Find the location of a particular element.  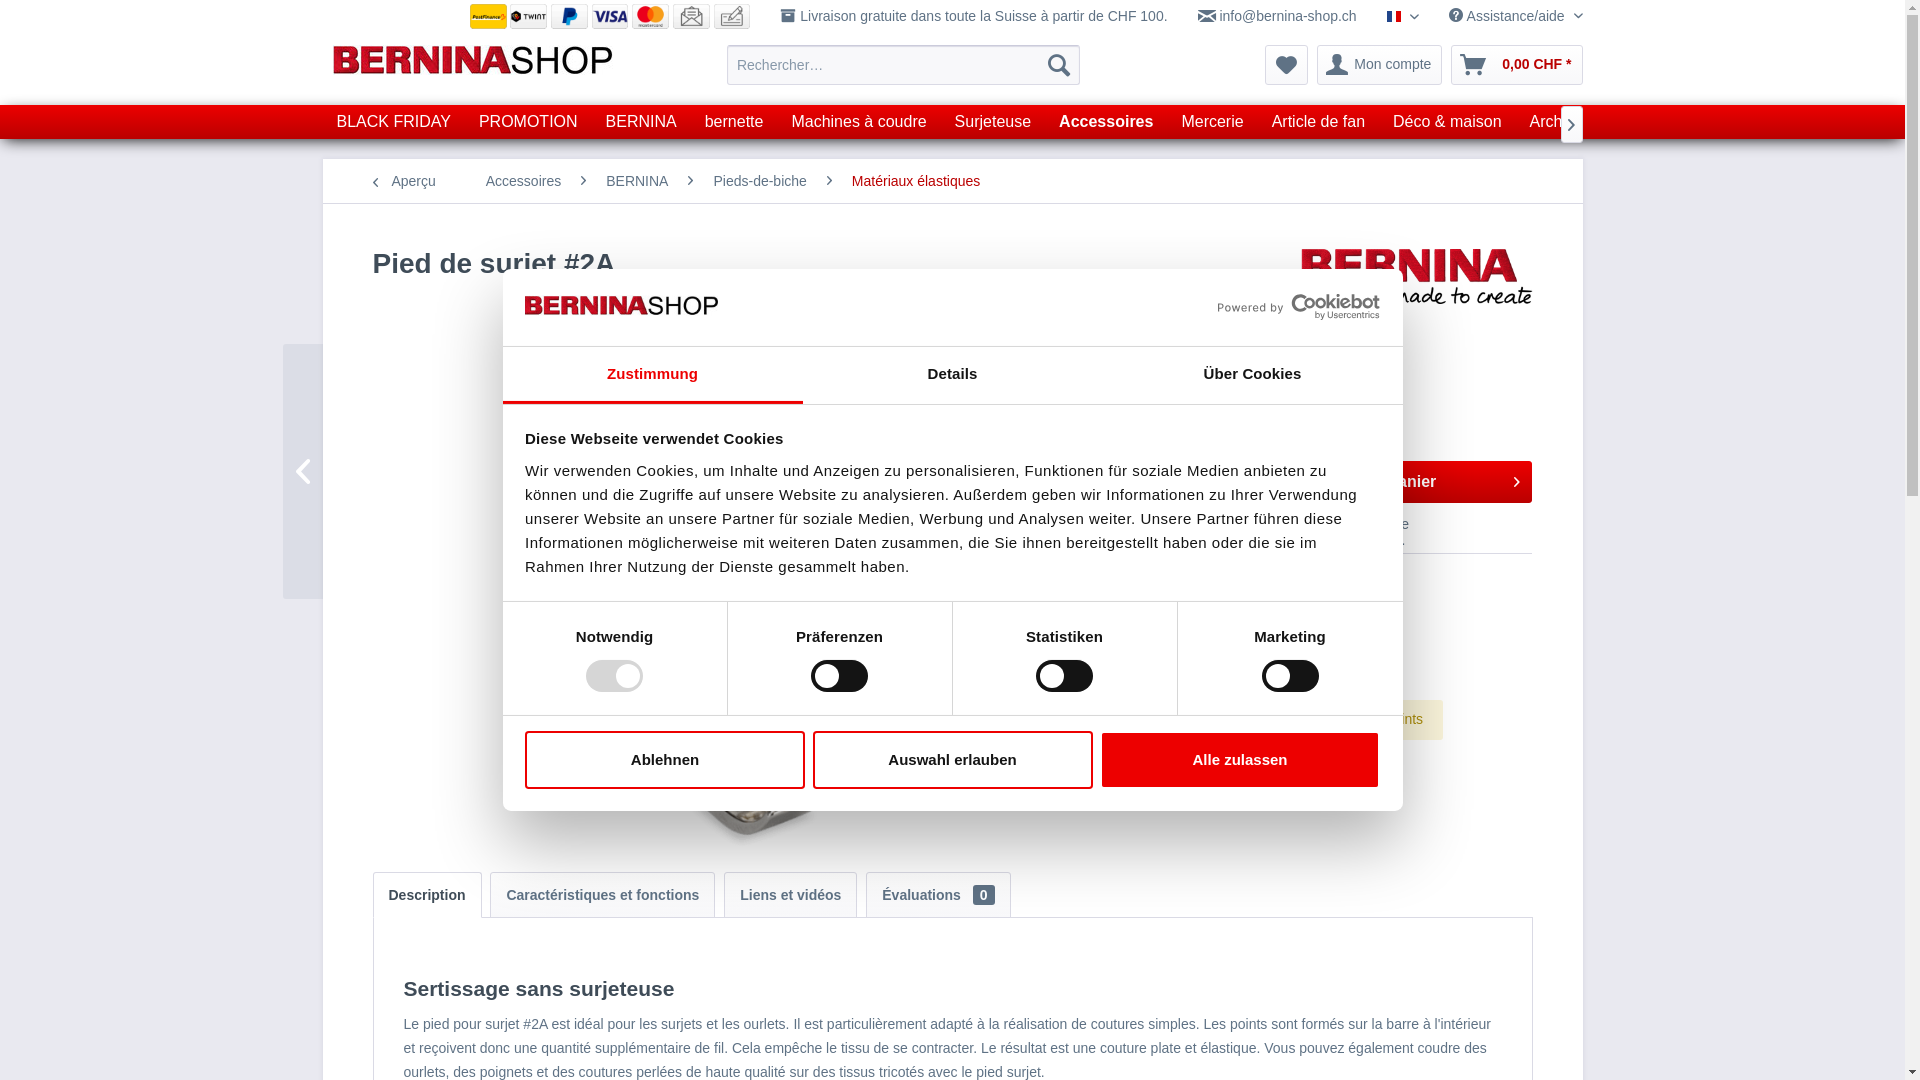

Mercerie is located at coordinates (1212, 122).